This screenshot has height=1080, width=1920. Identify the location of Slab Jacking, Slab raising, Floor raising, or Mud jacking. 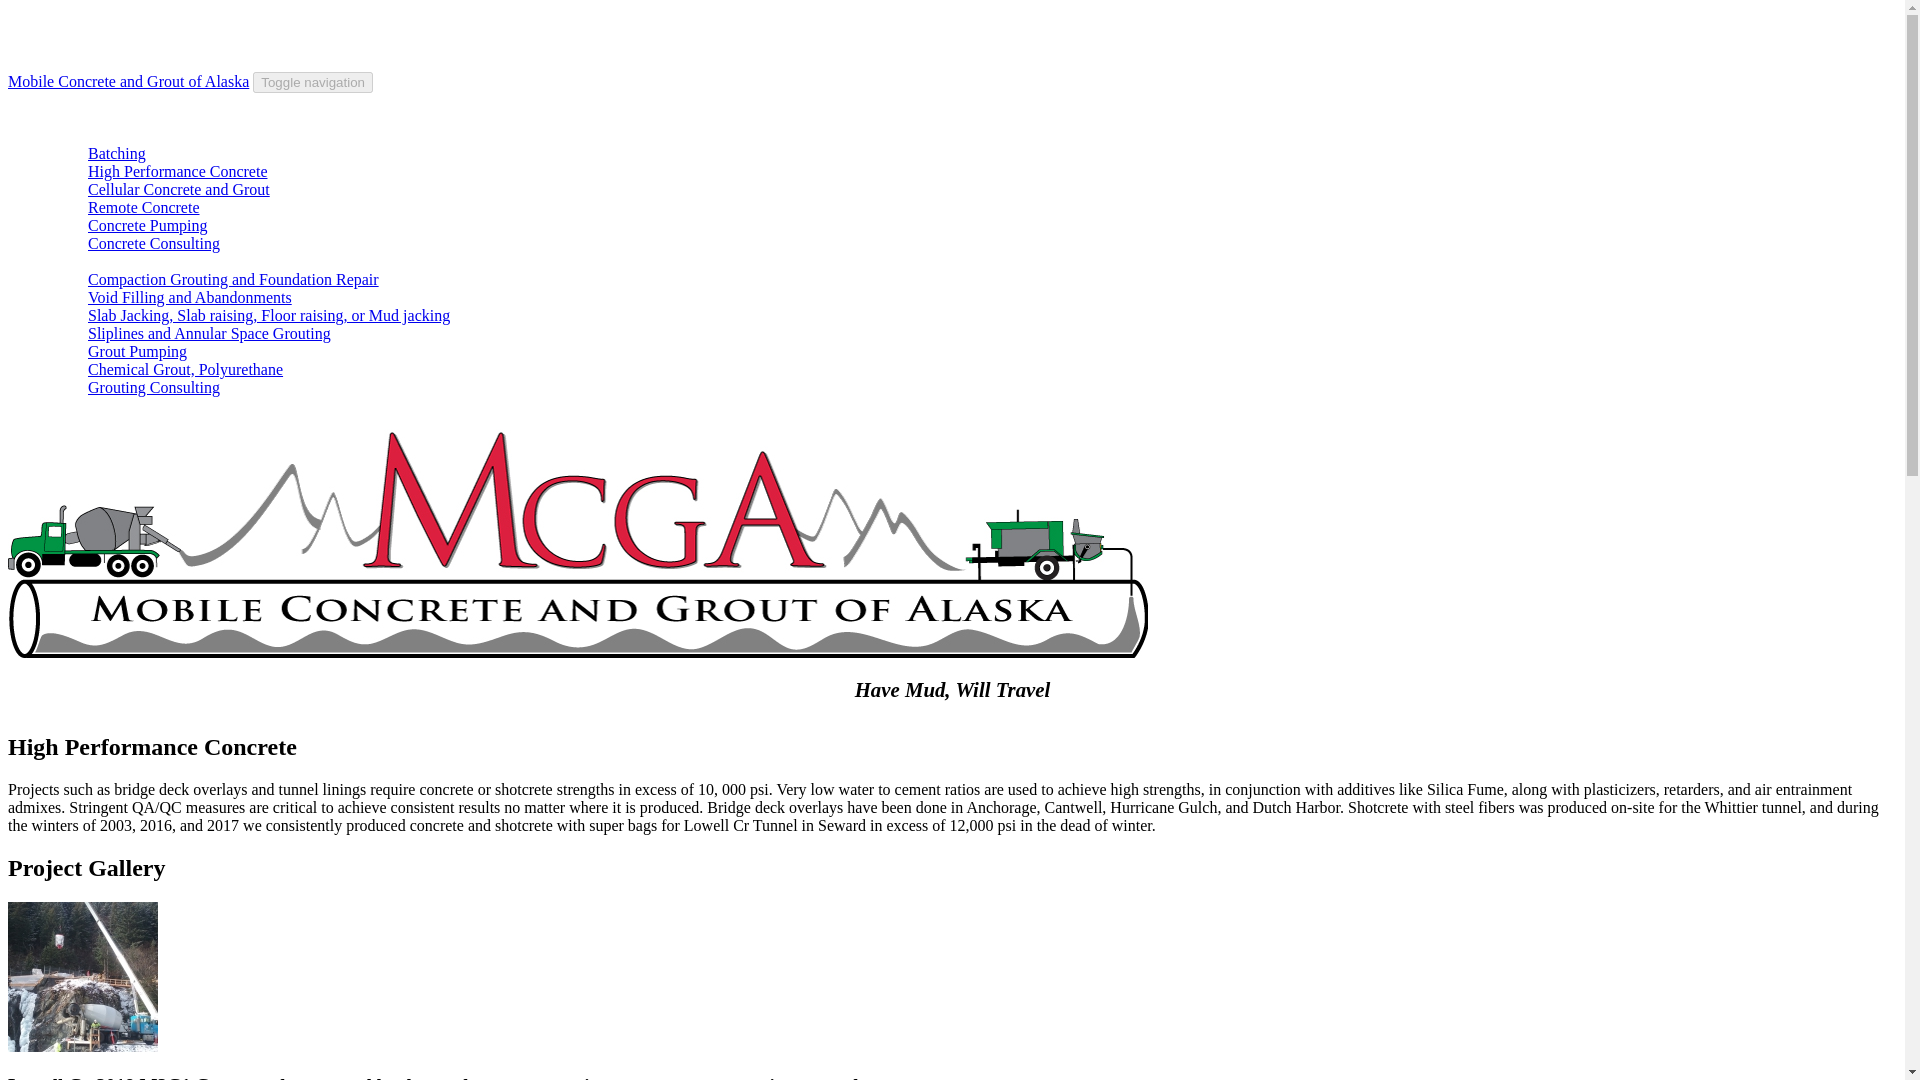
(268, 315).